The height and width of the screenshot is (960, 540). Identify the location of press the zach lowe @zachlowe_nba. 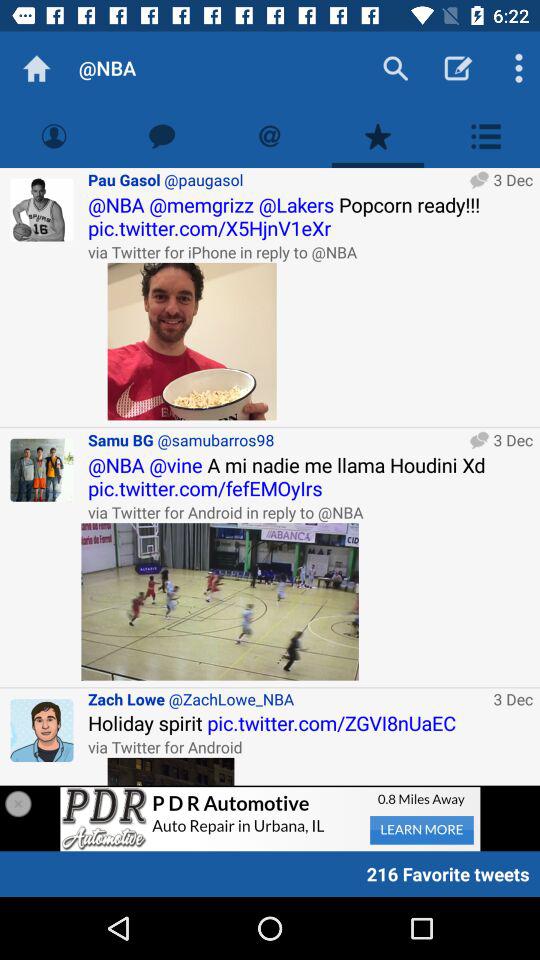
(287, 698).